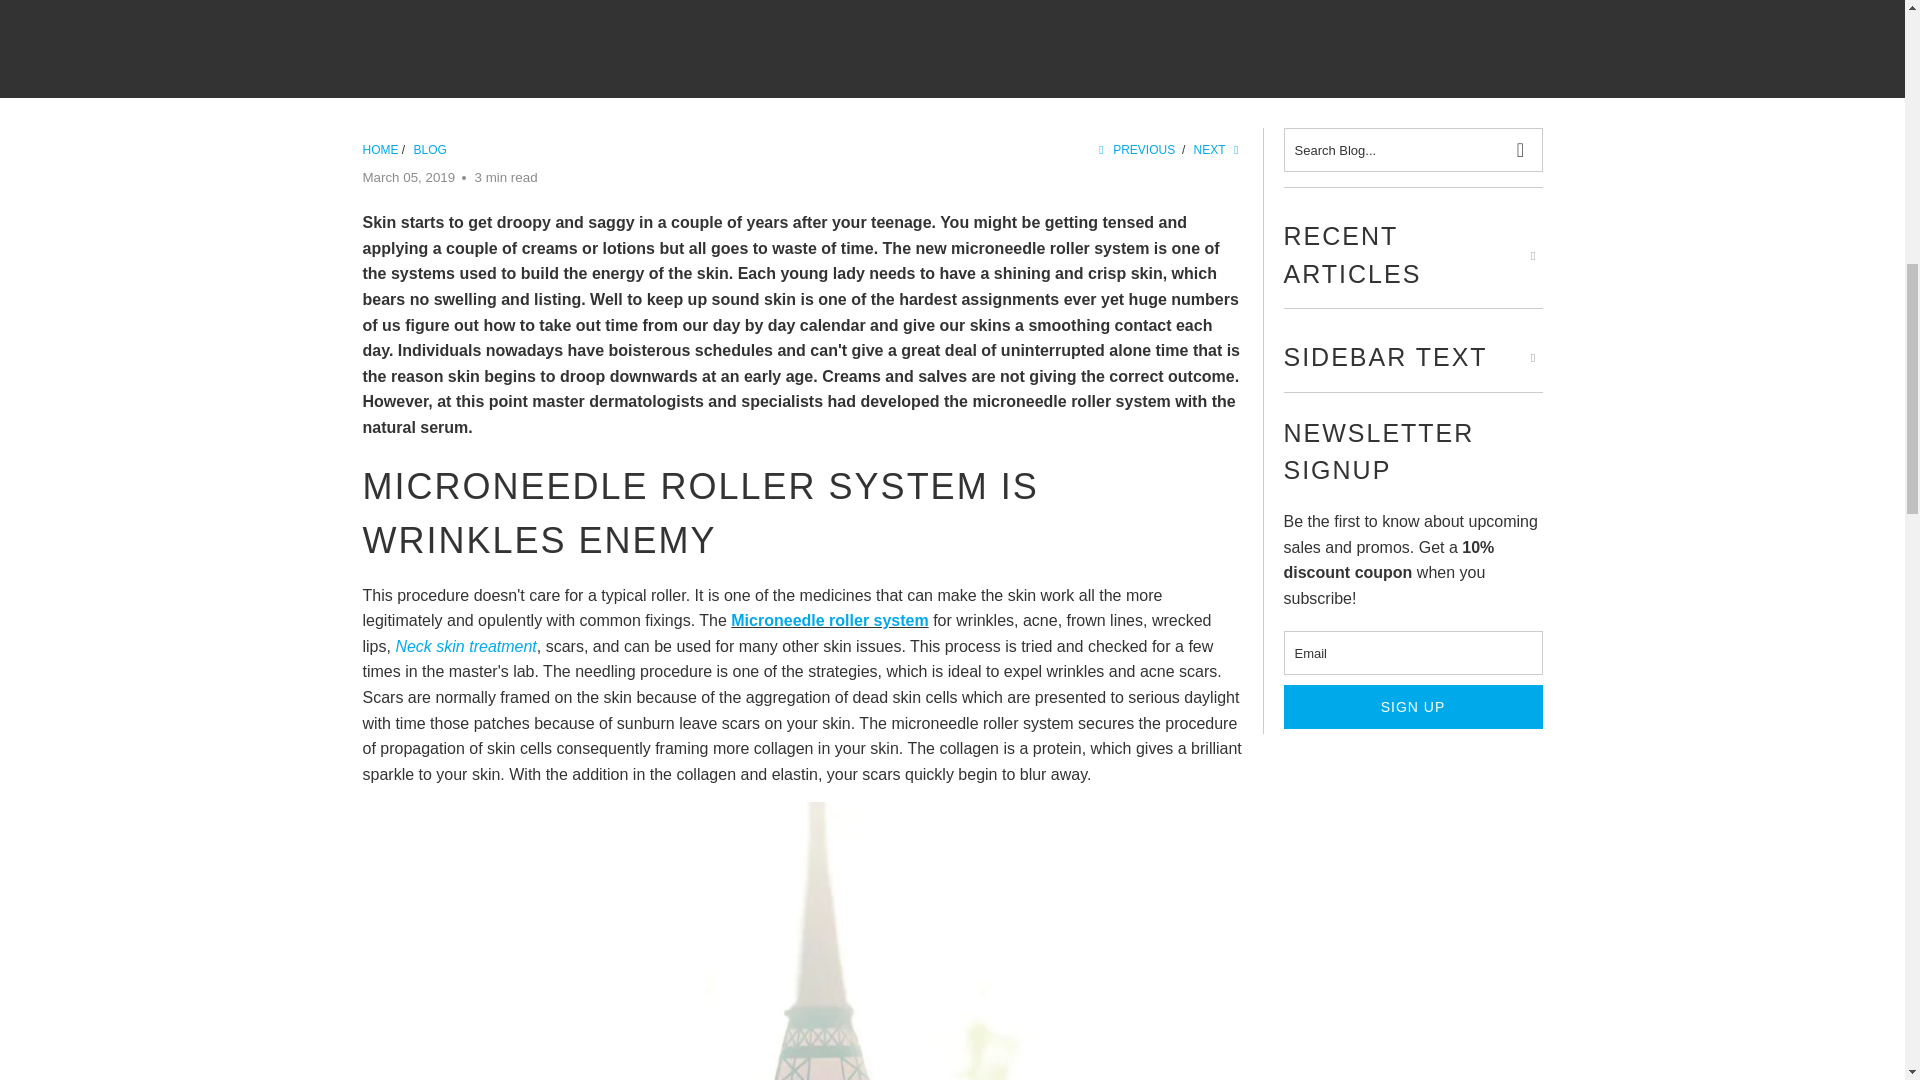 This screenshot has width=1920, height=1080. Describe the element at coordinates (380, 149) in the screenshot. I see `HOME` at that location.